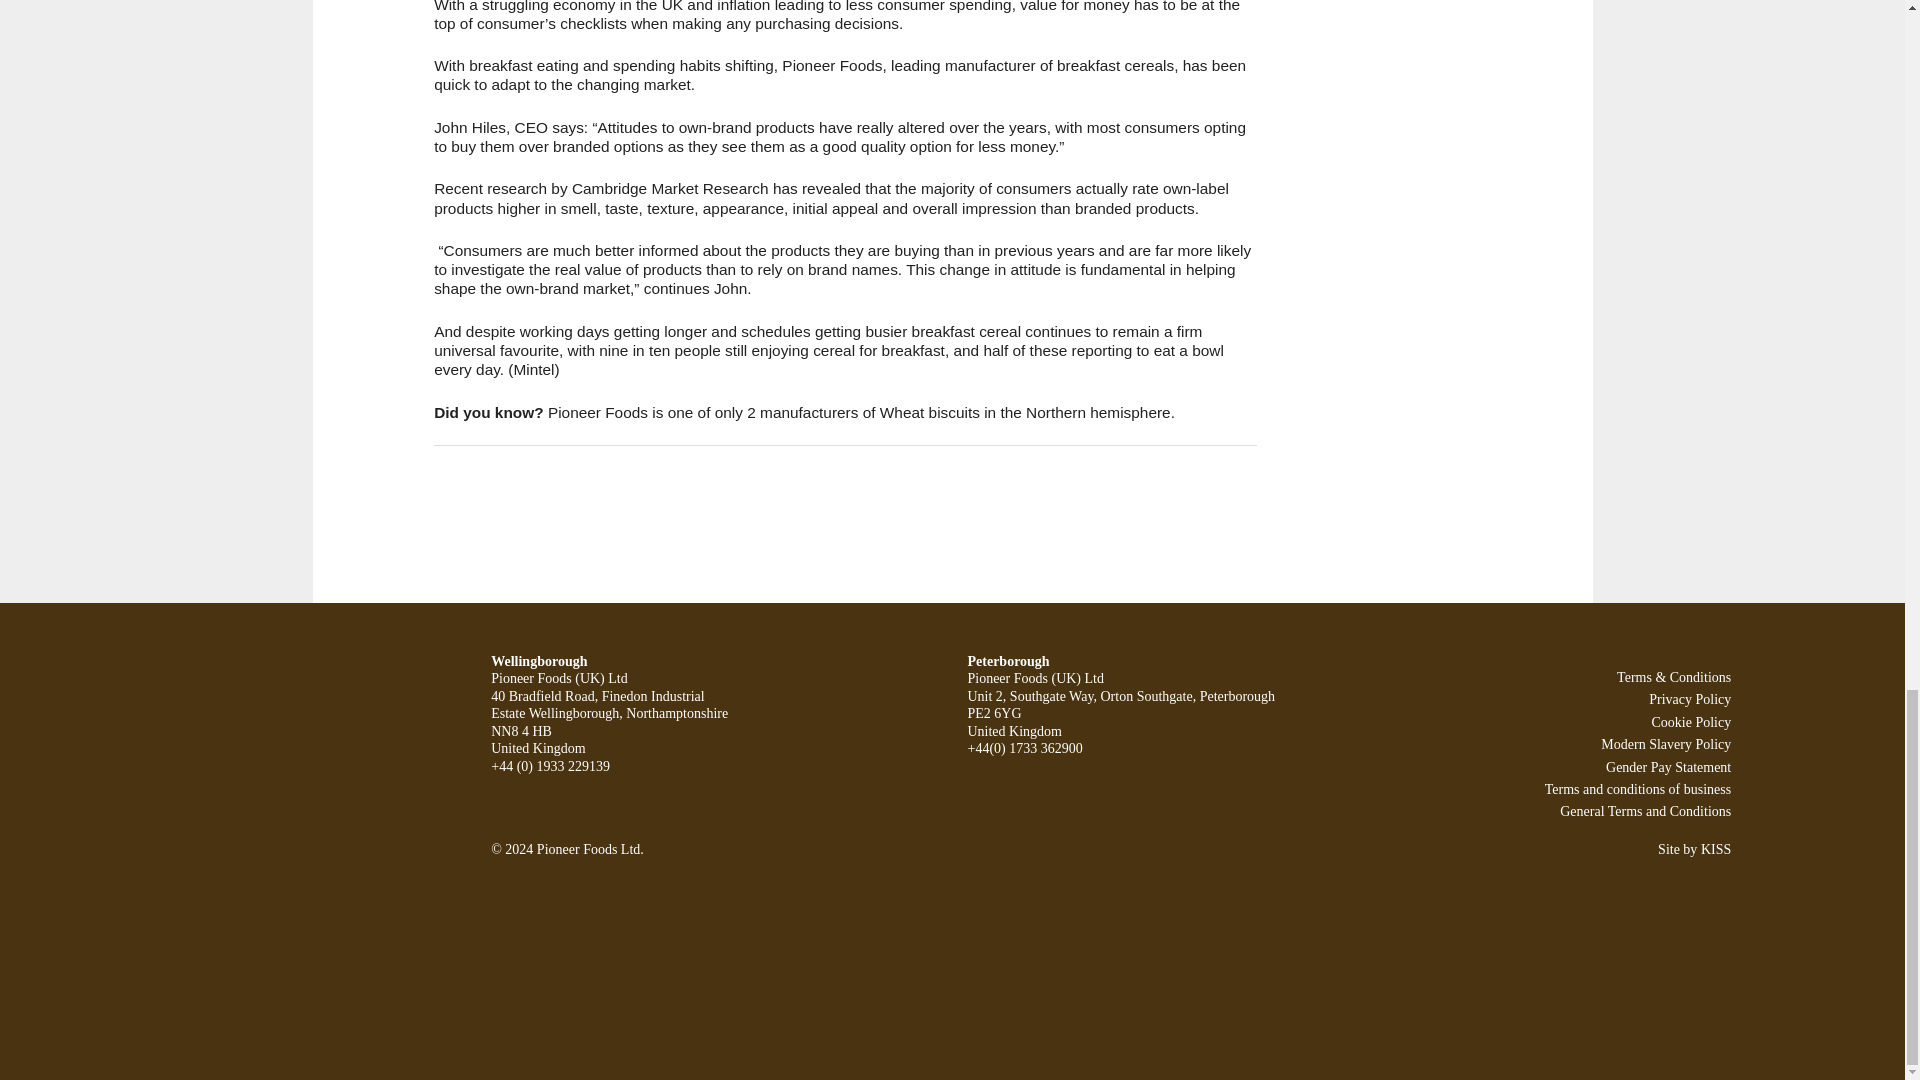 Image resolution: width=1920 pixels, height=1080 pixels. What do you see at coordinates (1690, 700) in the screenshot?
I see `Privacy Policy` at bounding box center [1690, 700].